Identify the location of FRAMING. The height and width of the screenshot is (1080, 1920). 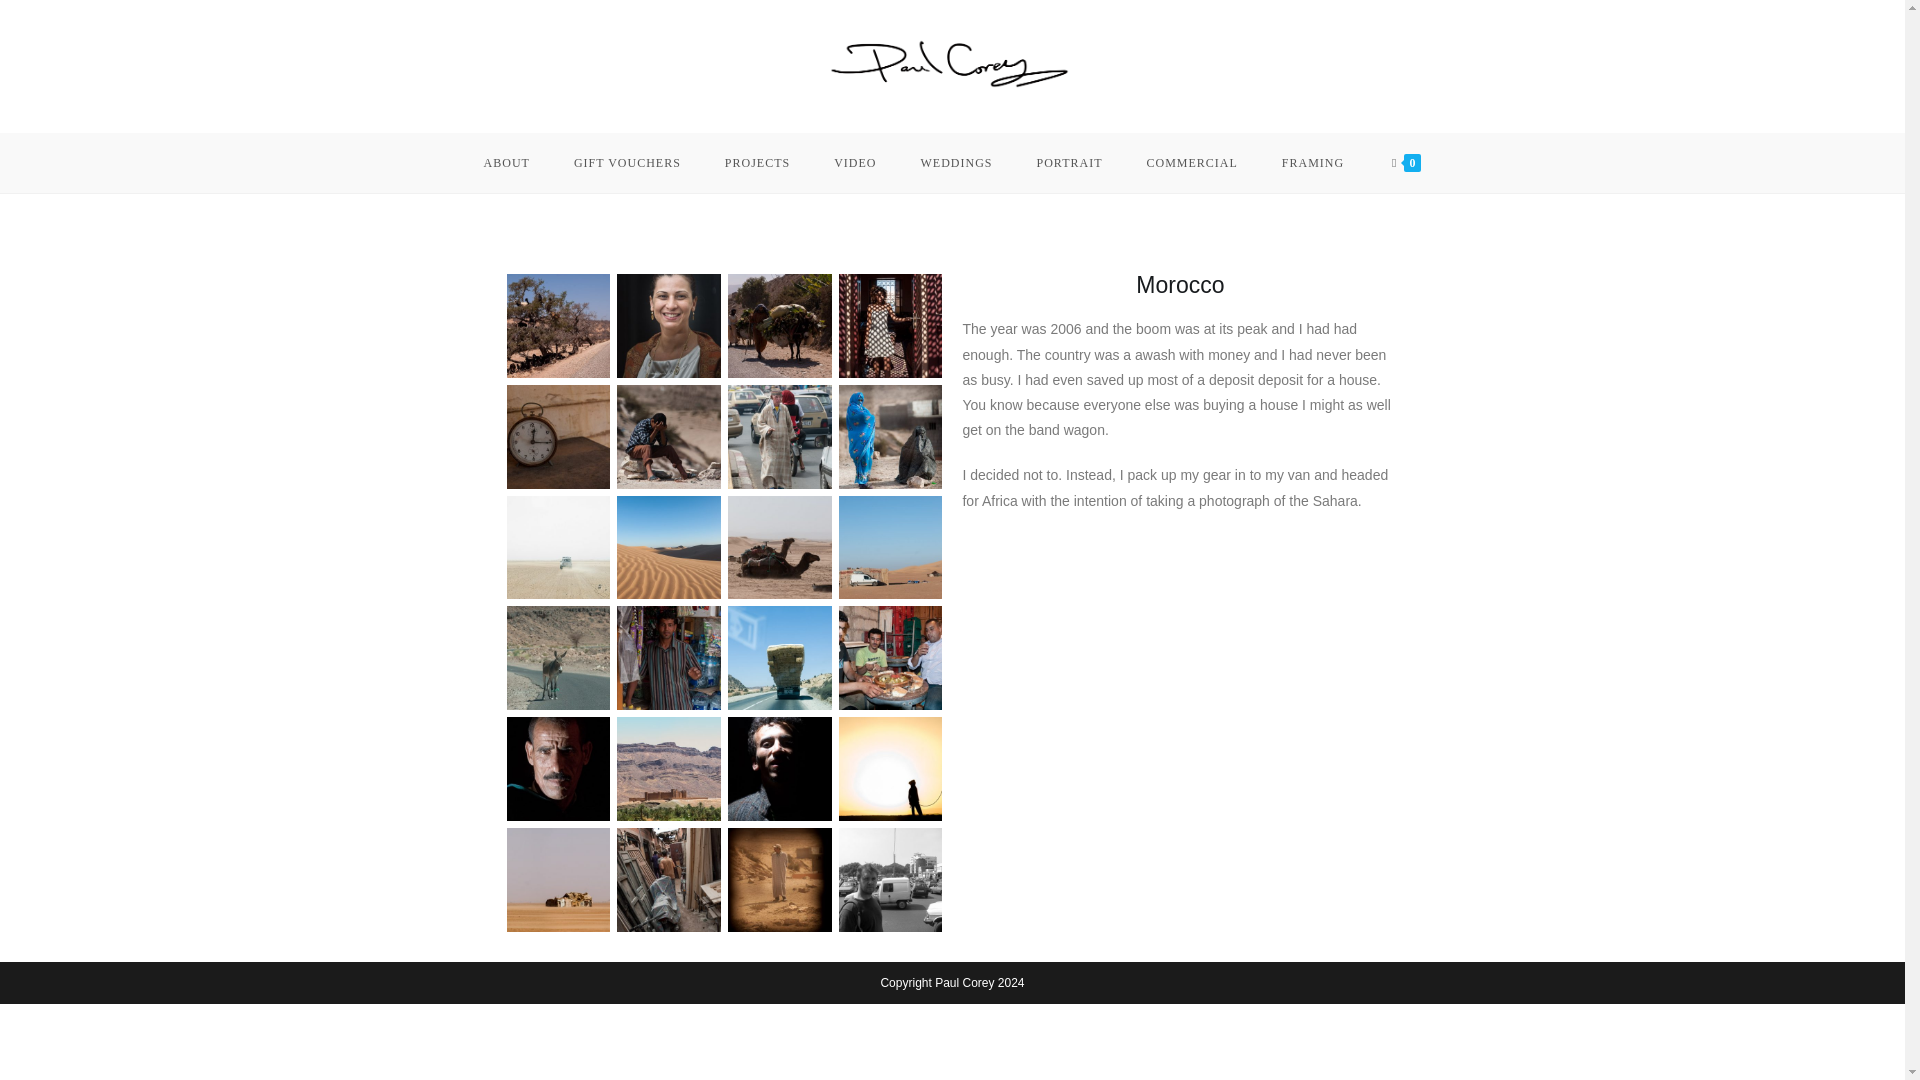
(1312, 162).